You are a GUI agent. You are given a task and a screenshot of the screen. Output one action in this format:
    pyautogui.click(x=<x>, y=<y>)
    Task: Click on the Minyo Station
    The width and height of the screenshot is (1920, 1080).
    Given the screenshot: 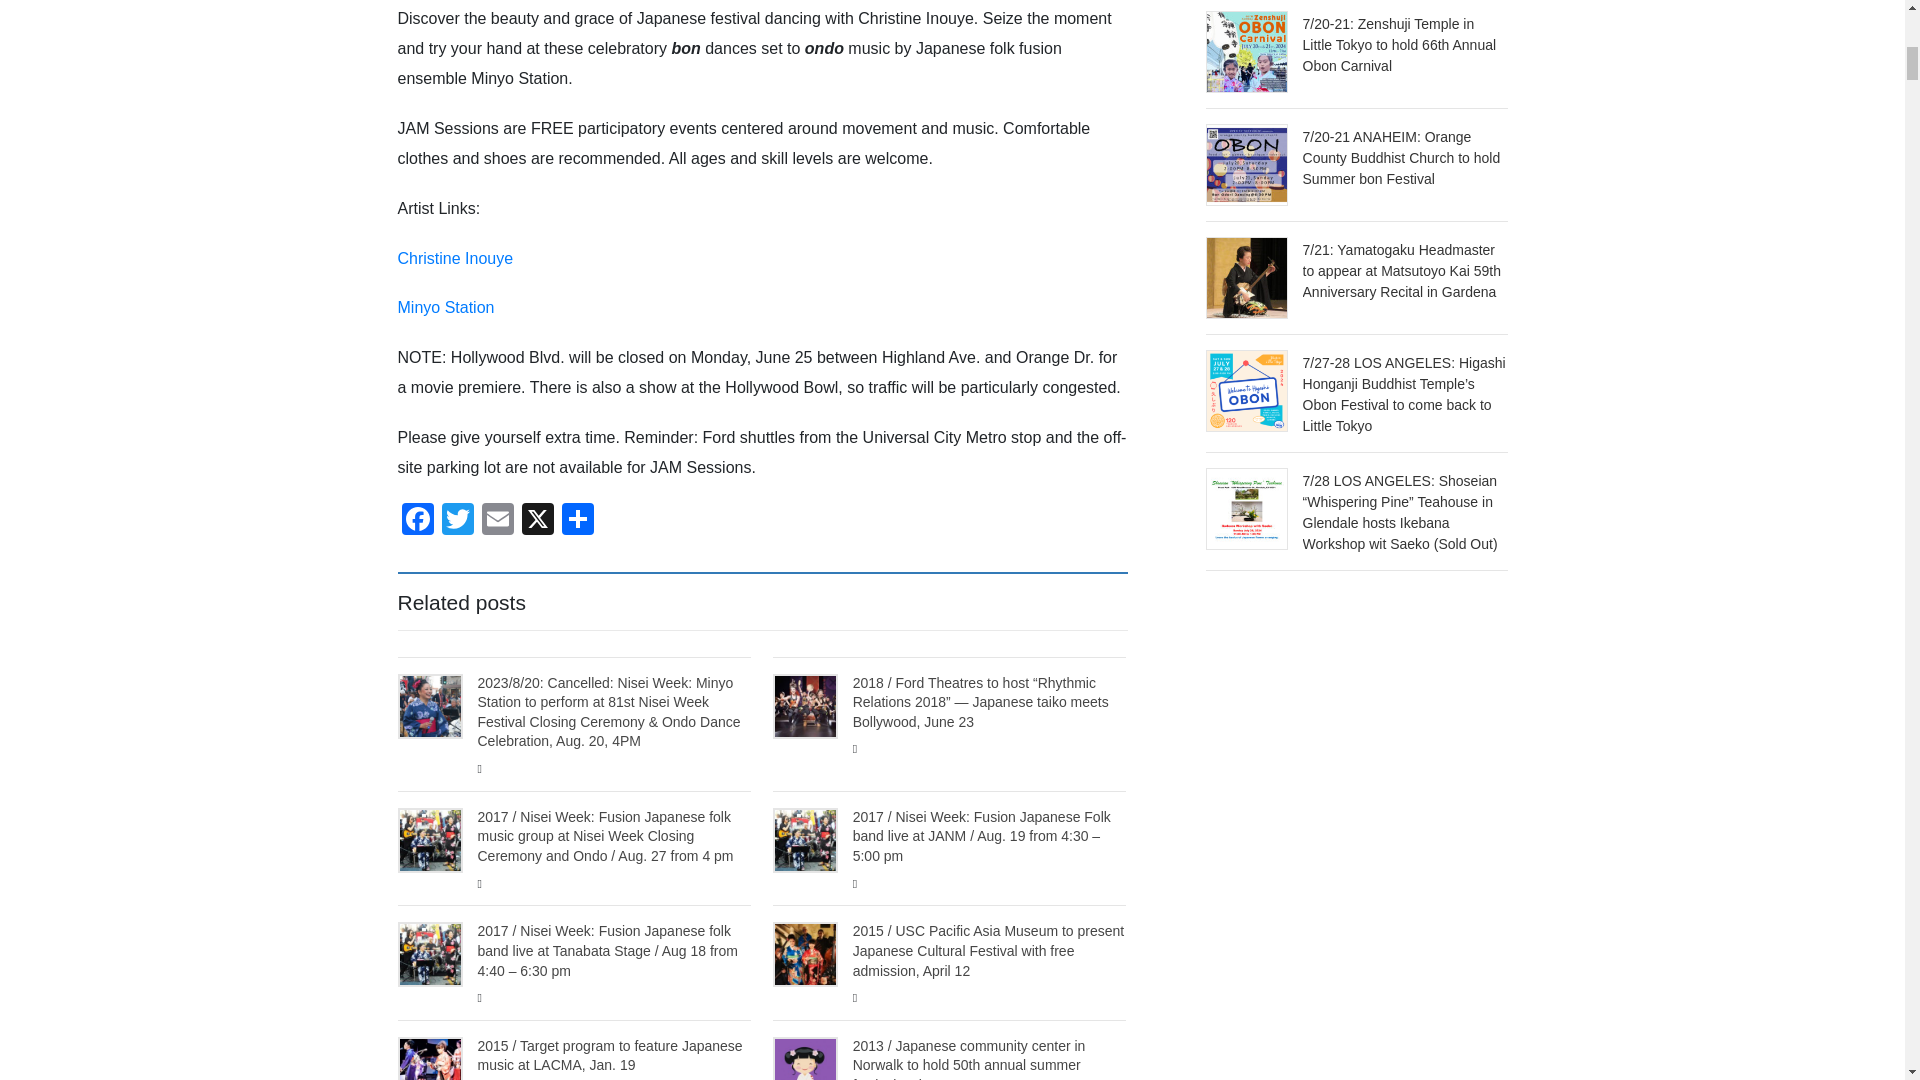 What is the action you would take?
    pyautogui.click(x=446, y=308)
    